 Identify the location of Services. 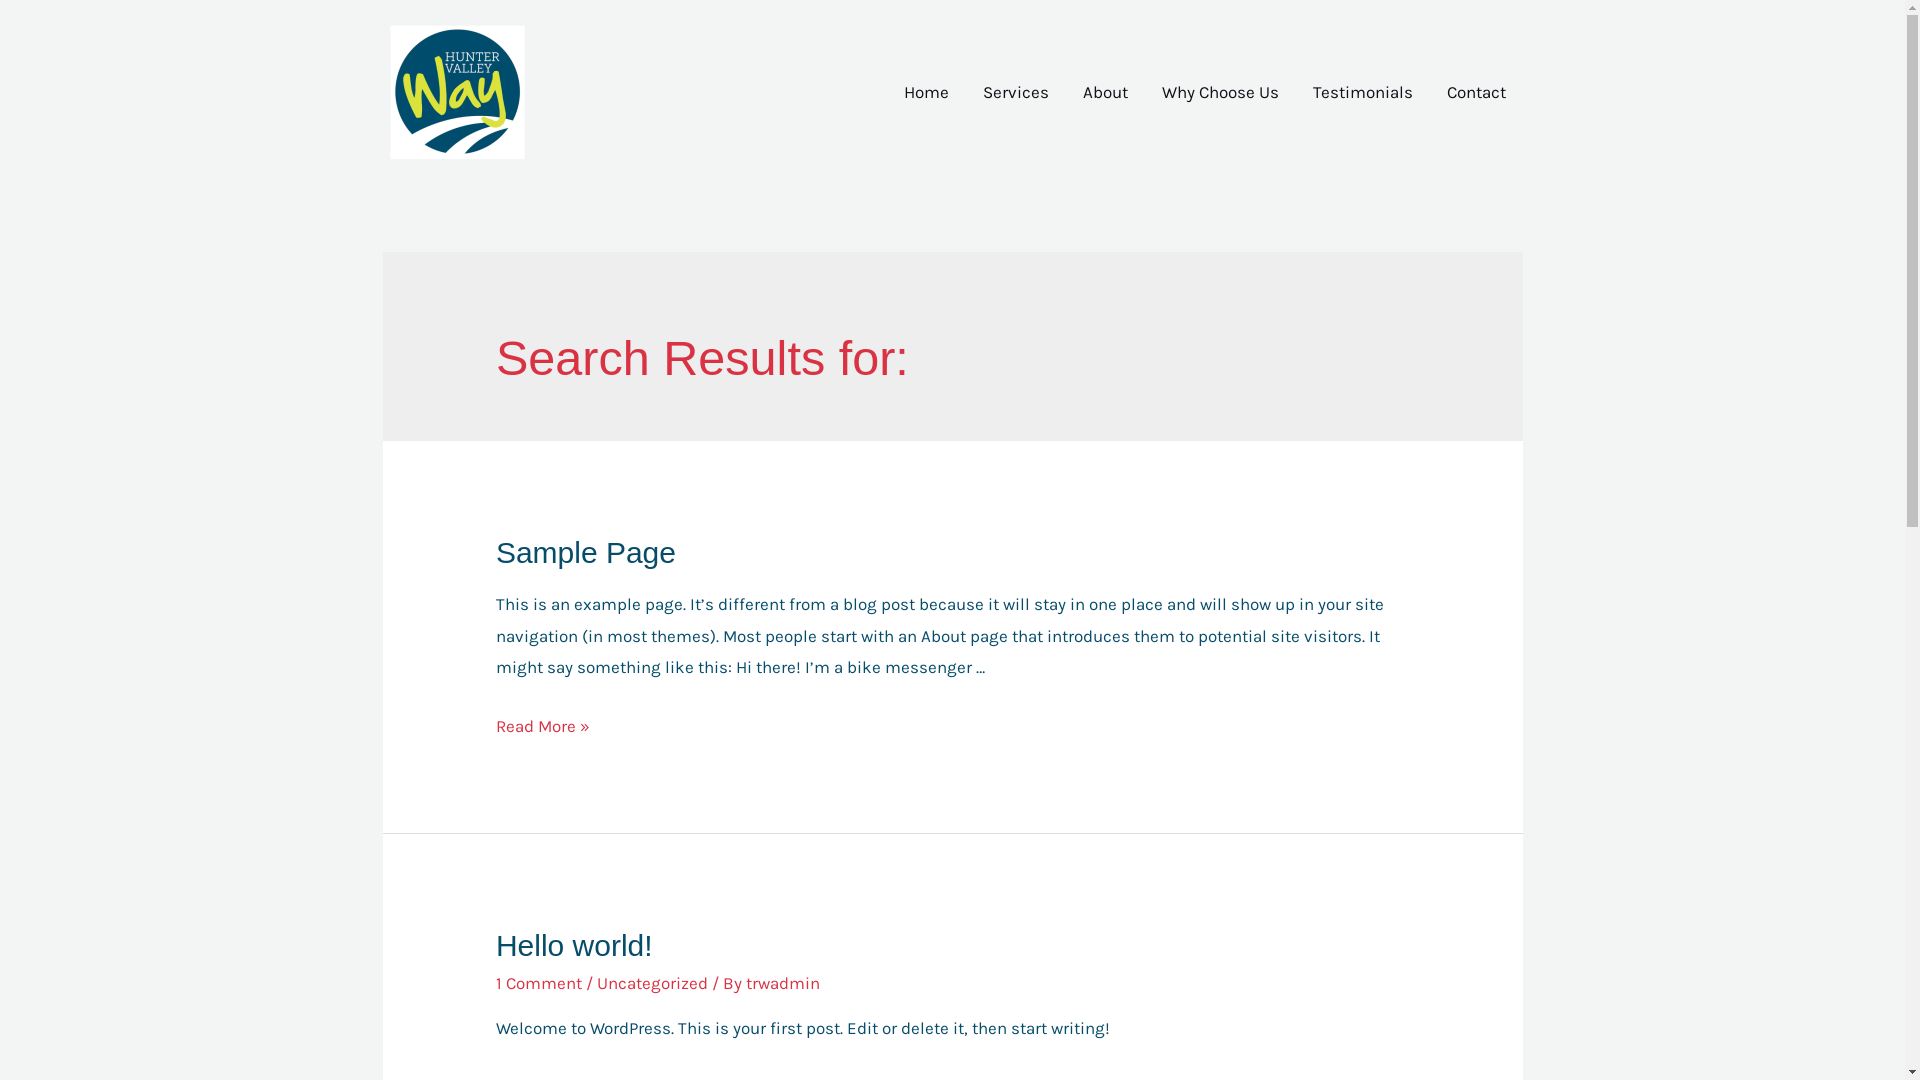
(1016, 92).